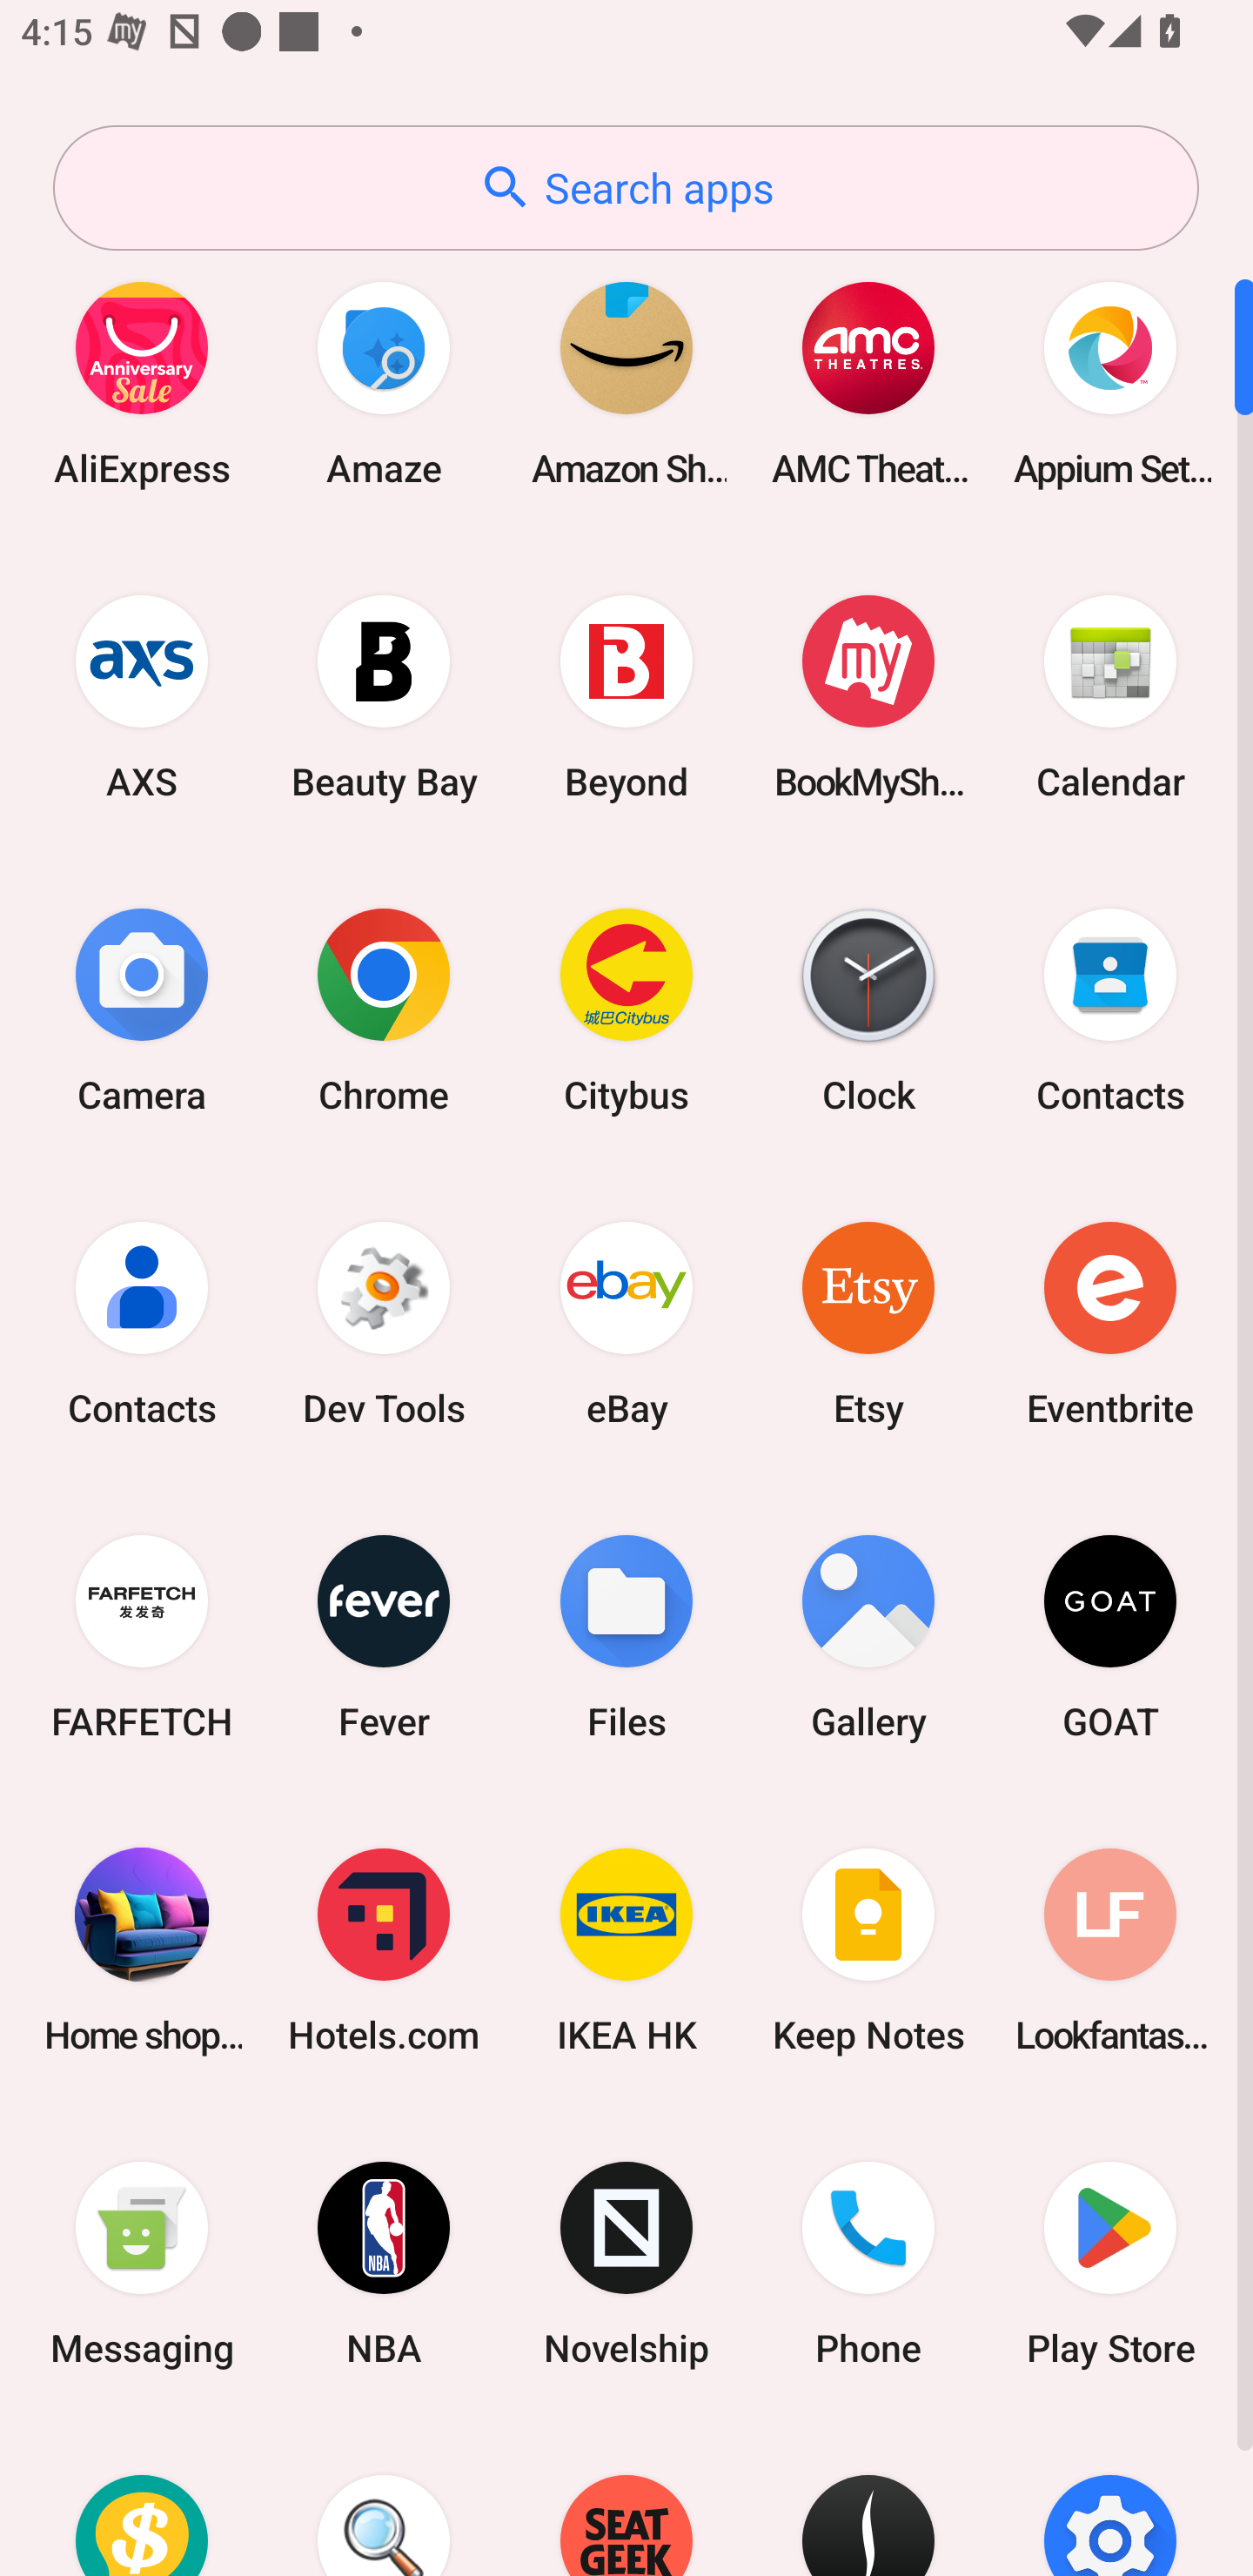 The height and width of the screenshot is (2576, 1253). Describe the element at coordinates (626, 1949) in the screenshot. I see `IKEA HK` at that location.